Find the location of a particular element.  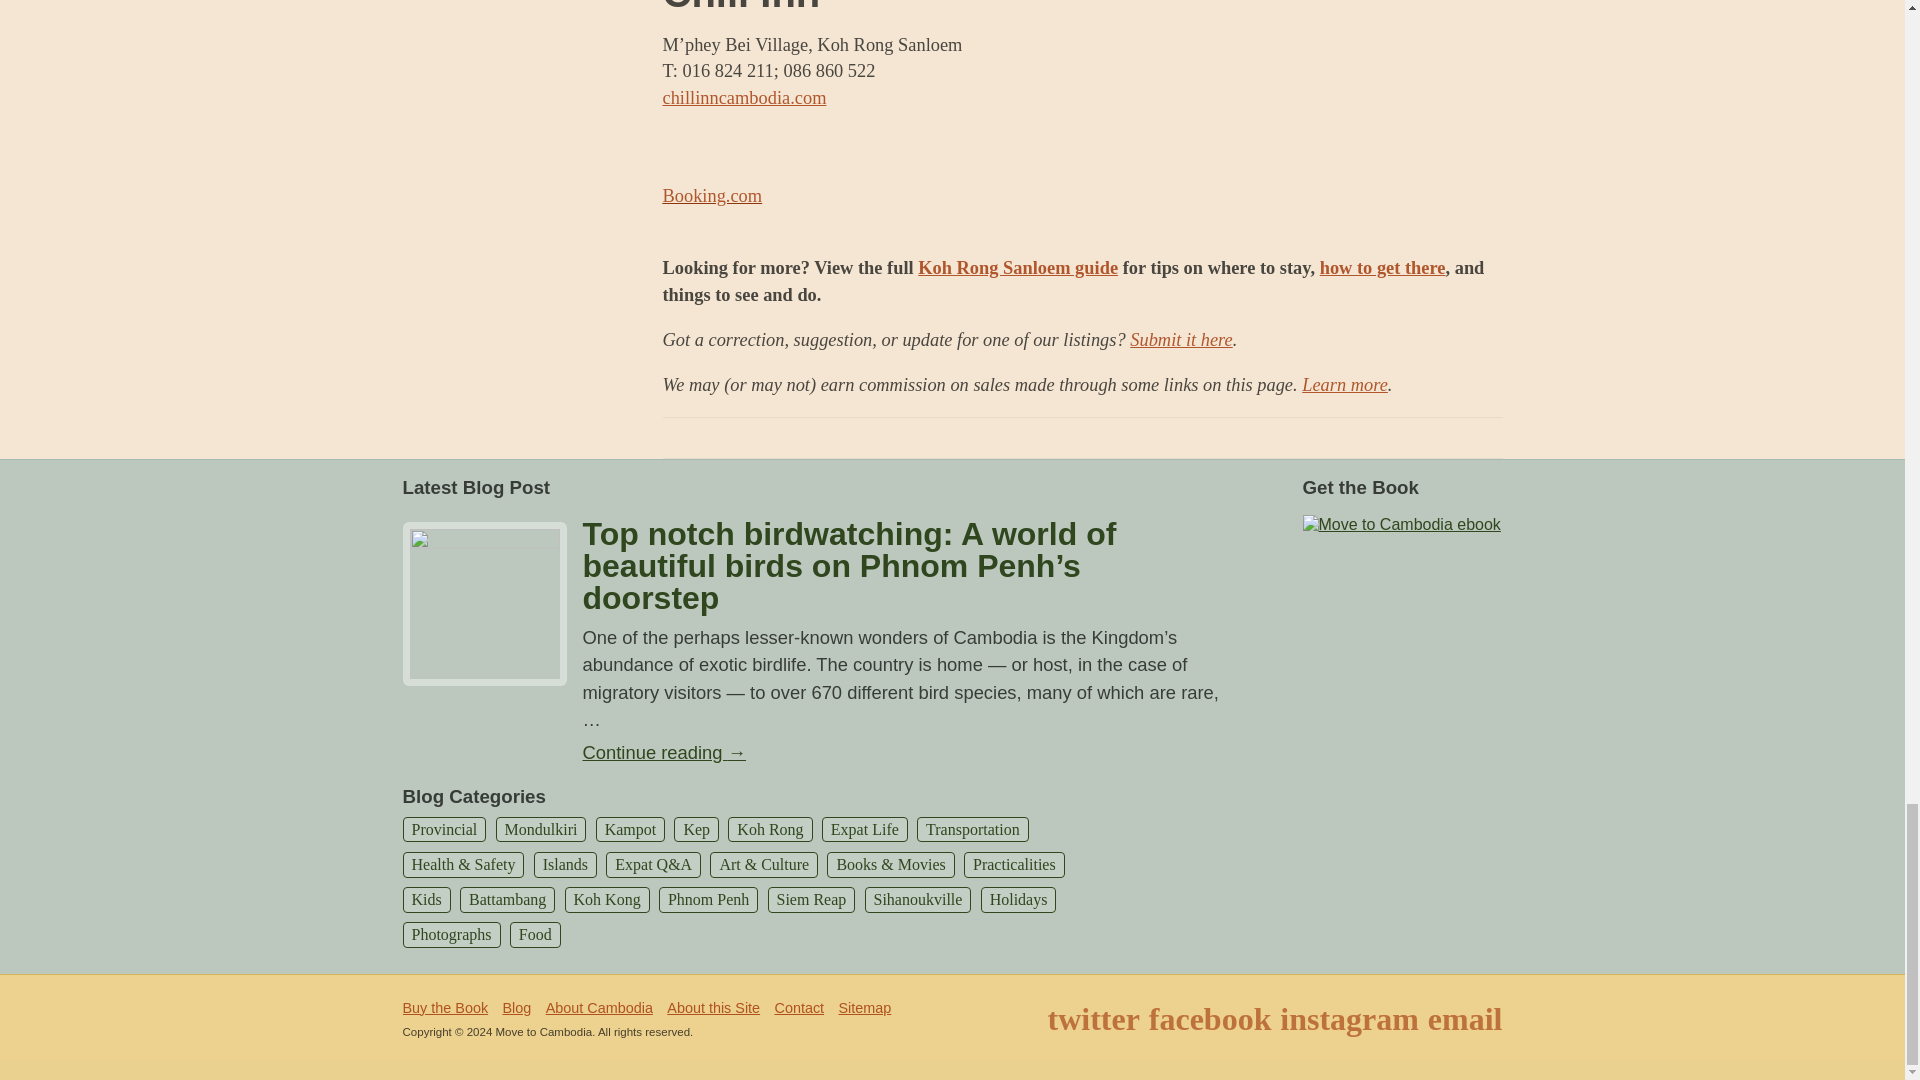

Like Move to Cambodia on Facebook! is located at coordinates (1210, 1018).